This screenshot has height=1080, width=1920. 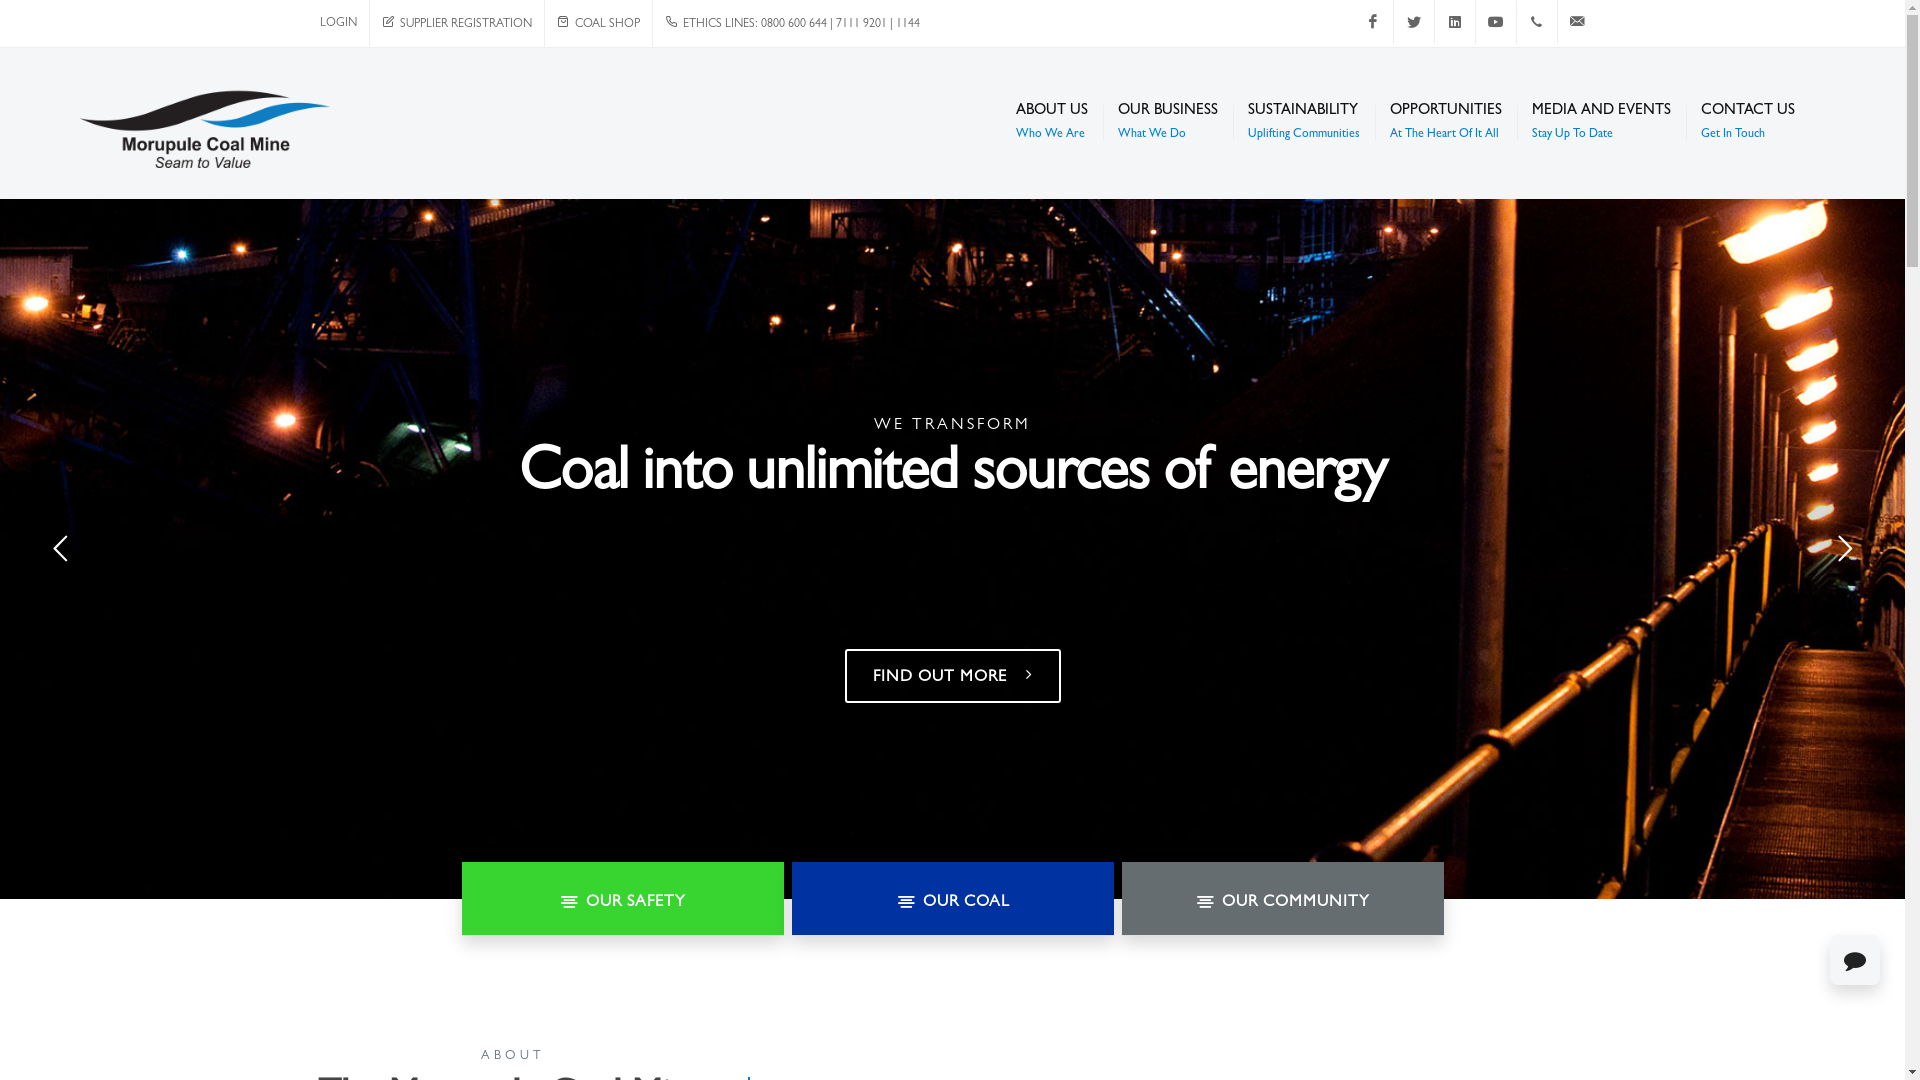 I want to click on ABOUT US
Who We Are, so click(x=1052, y=123).